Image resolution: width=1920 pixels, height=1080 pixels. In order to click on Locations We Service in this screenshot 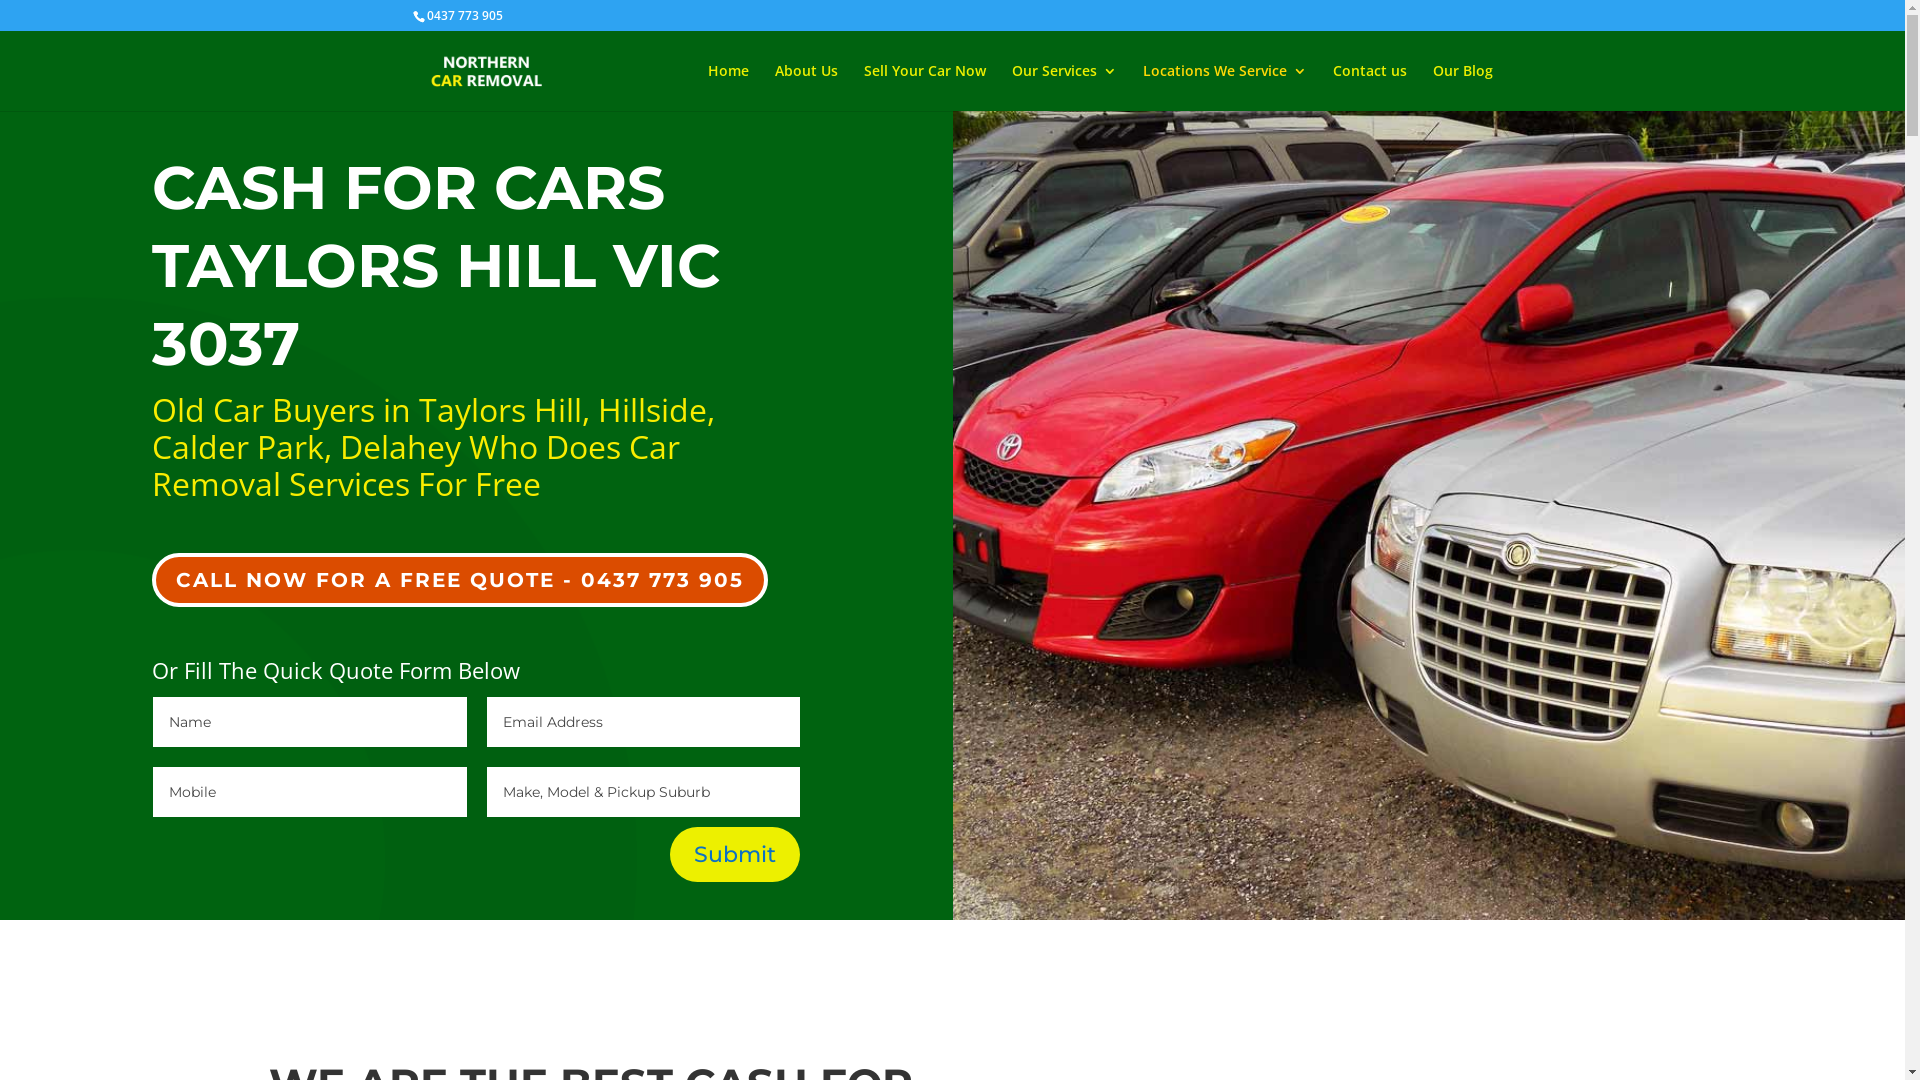, I will do `click(1224, 88)`.